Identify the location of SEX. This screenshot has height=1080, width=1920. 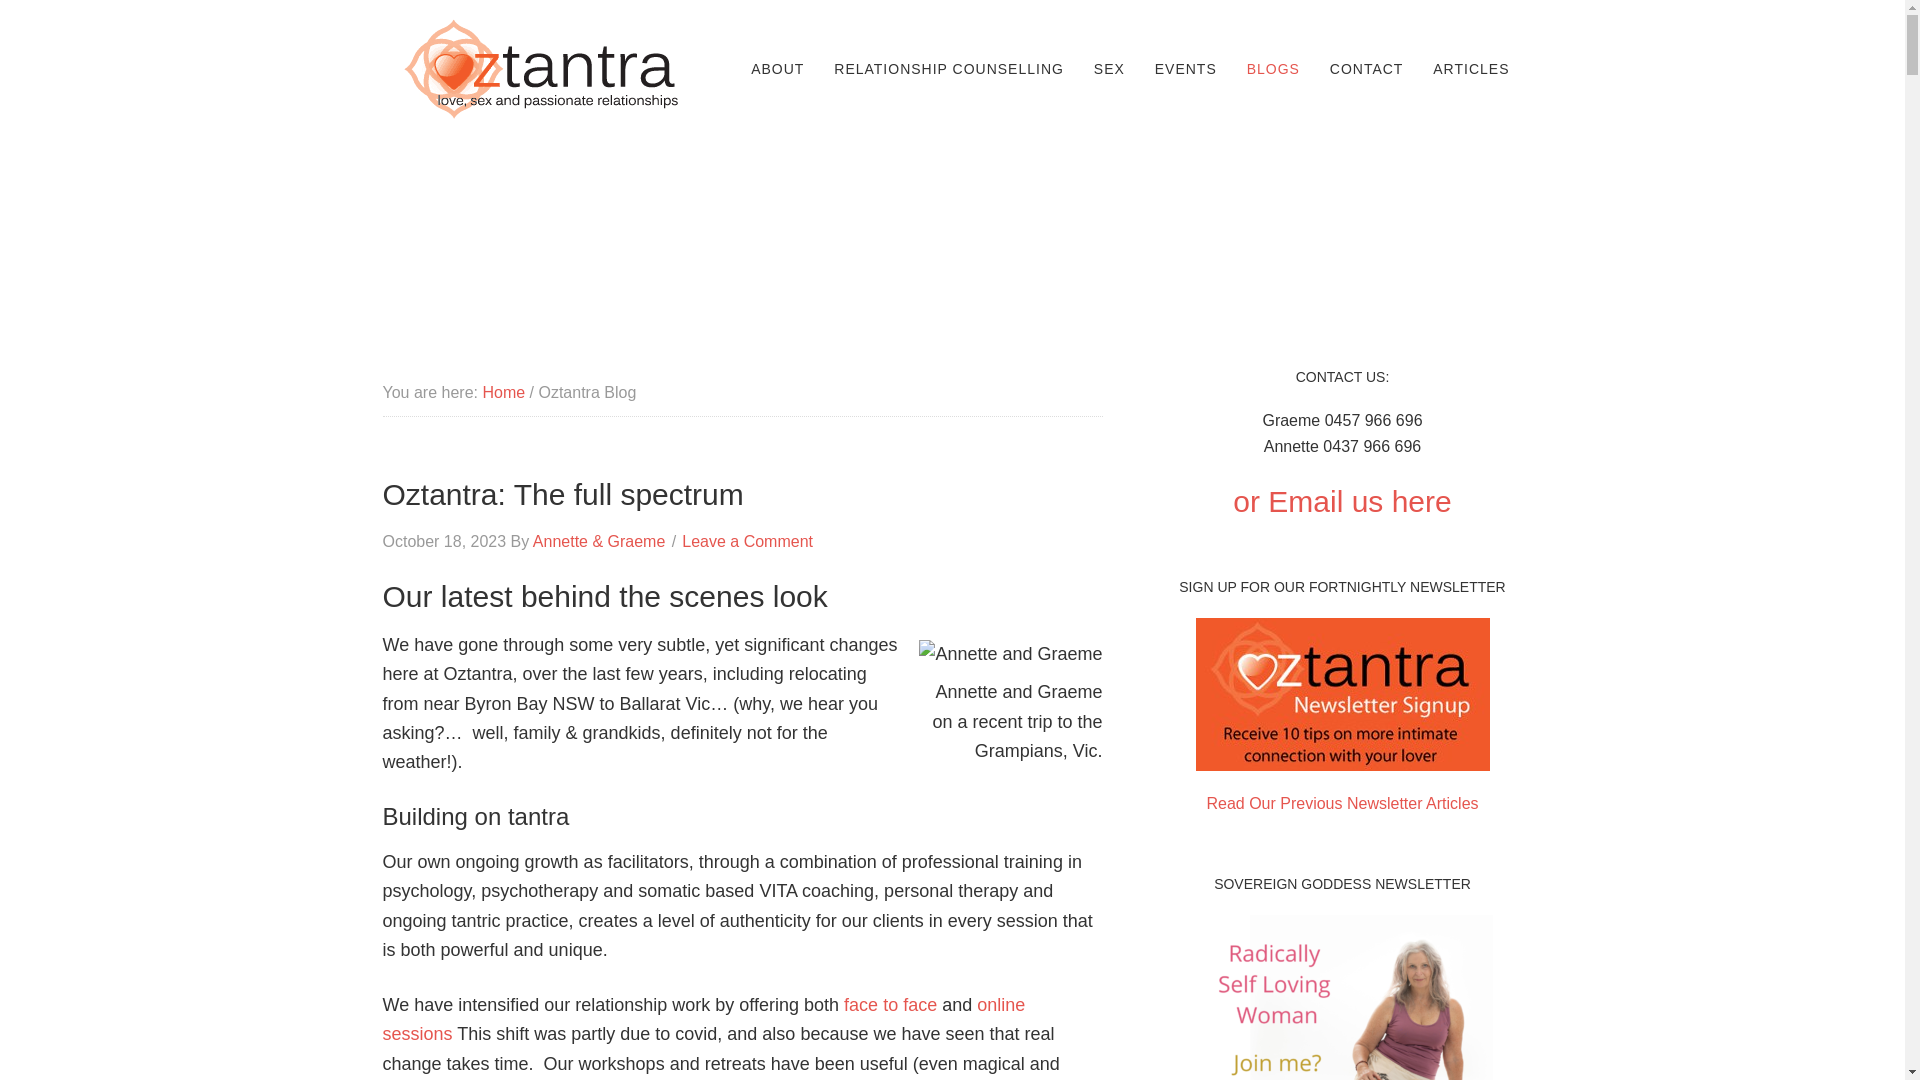
(1109, 69).